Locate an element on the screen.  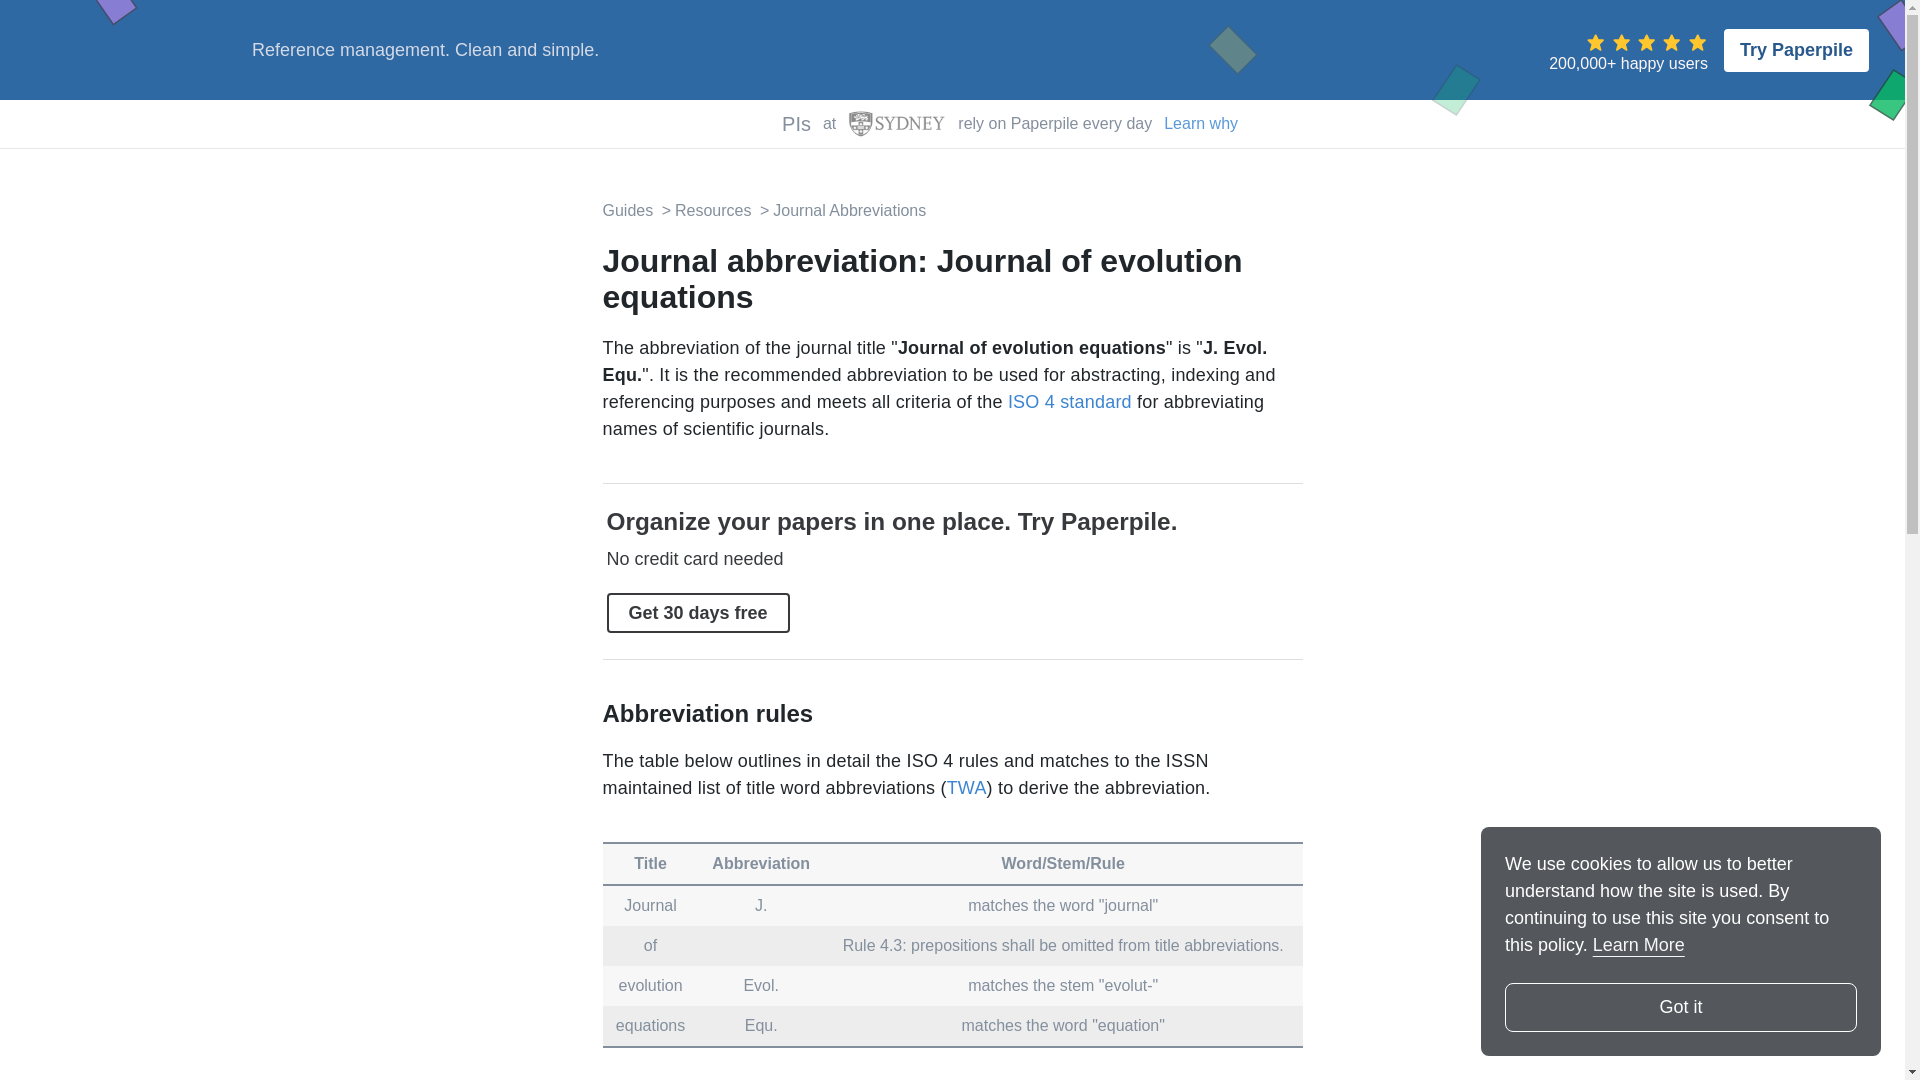
ISO 4 standard is located at coordinates (1070, 402).